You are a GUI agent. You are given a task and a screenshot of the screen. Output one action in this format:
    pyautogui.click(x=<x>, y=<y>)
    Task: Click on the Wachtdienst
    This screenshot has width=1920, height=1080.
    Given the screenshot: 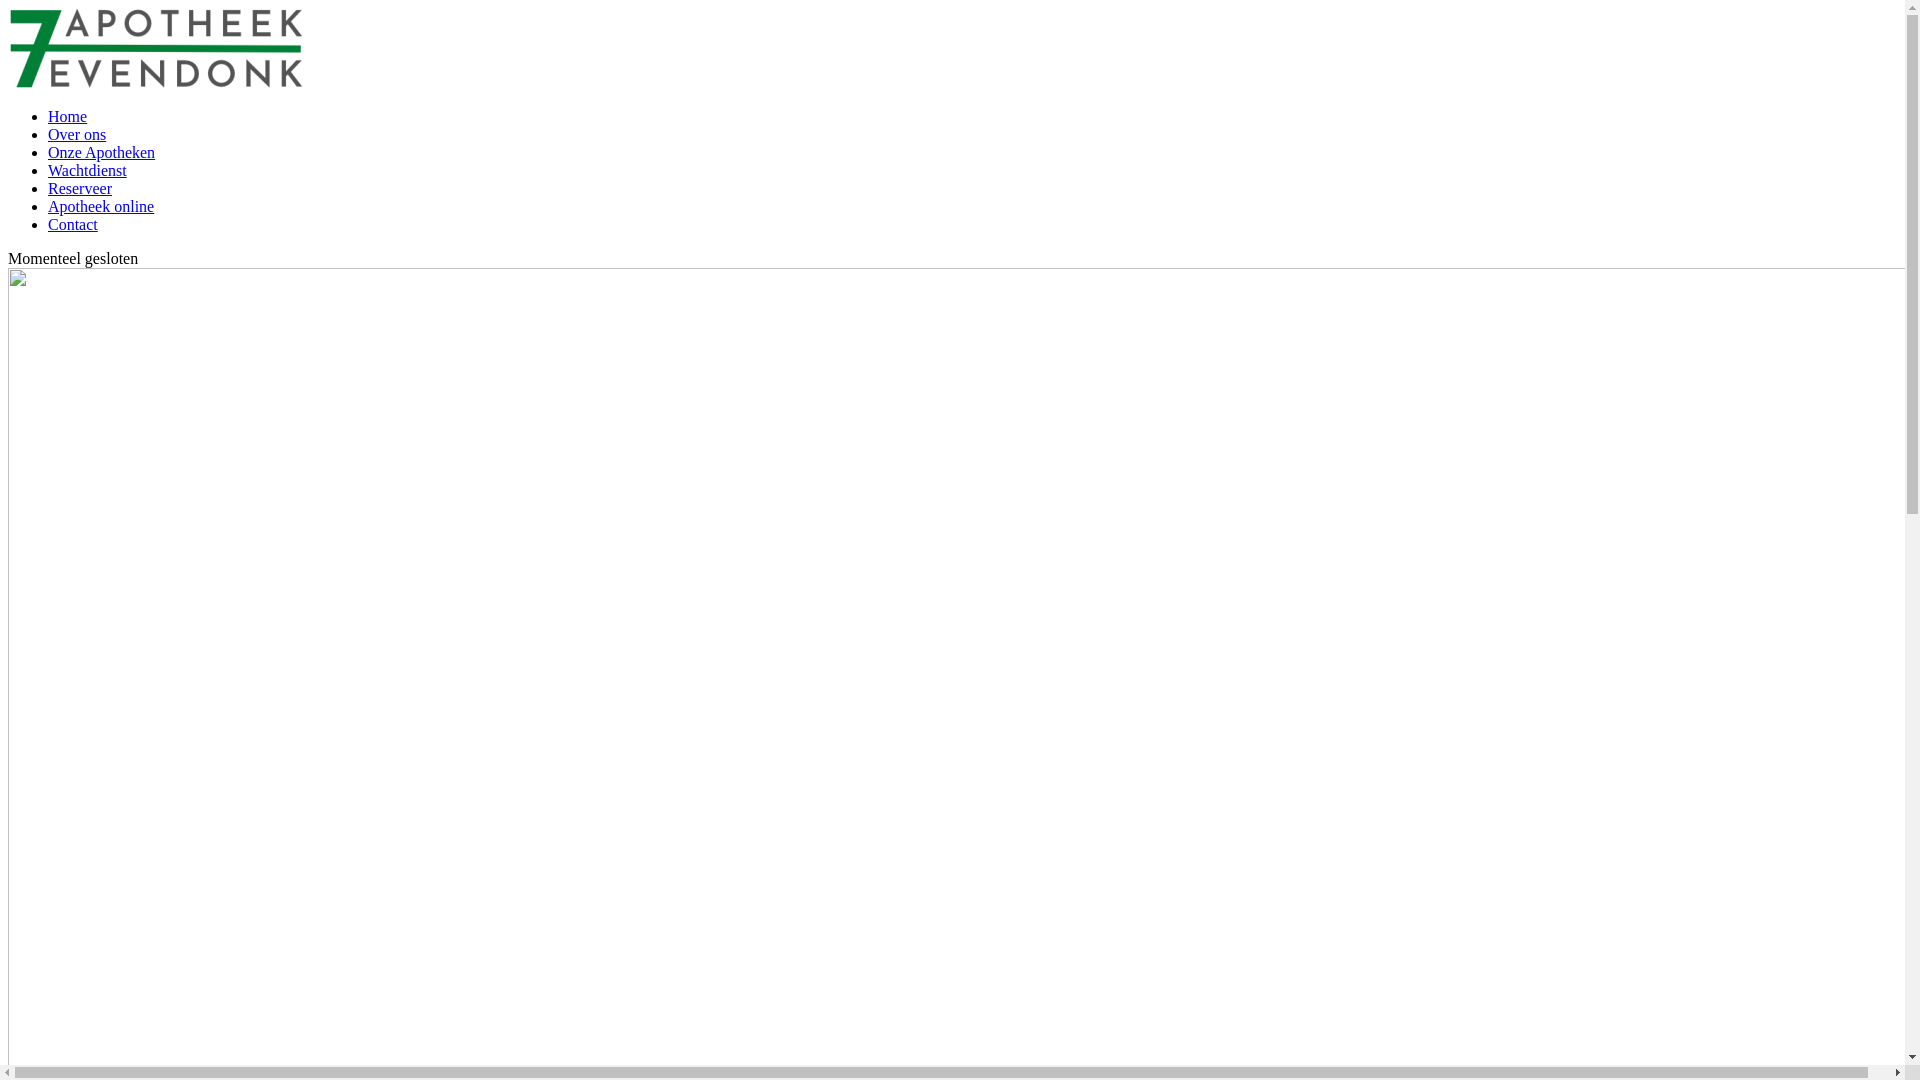 What is the action you would take?
    pyautogui.click(x=88, y=170)
    